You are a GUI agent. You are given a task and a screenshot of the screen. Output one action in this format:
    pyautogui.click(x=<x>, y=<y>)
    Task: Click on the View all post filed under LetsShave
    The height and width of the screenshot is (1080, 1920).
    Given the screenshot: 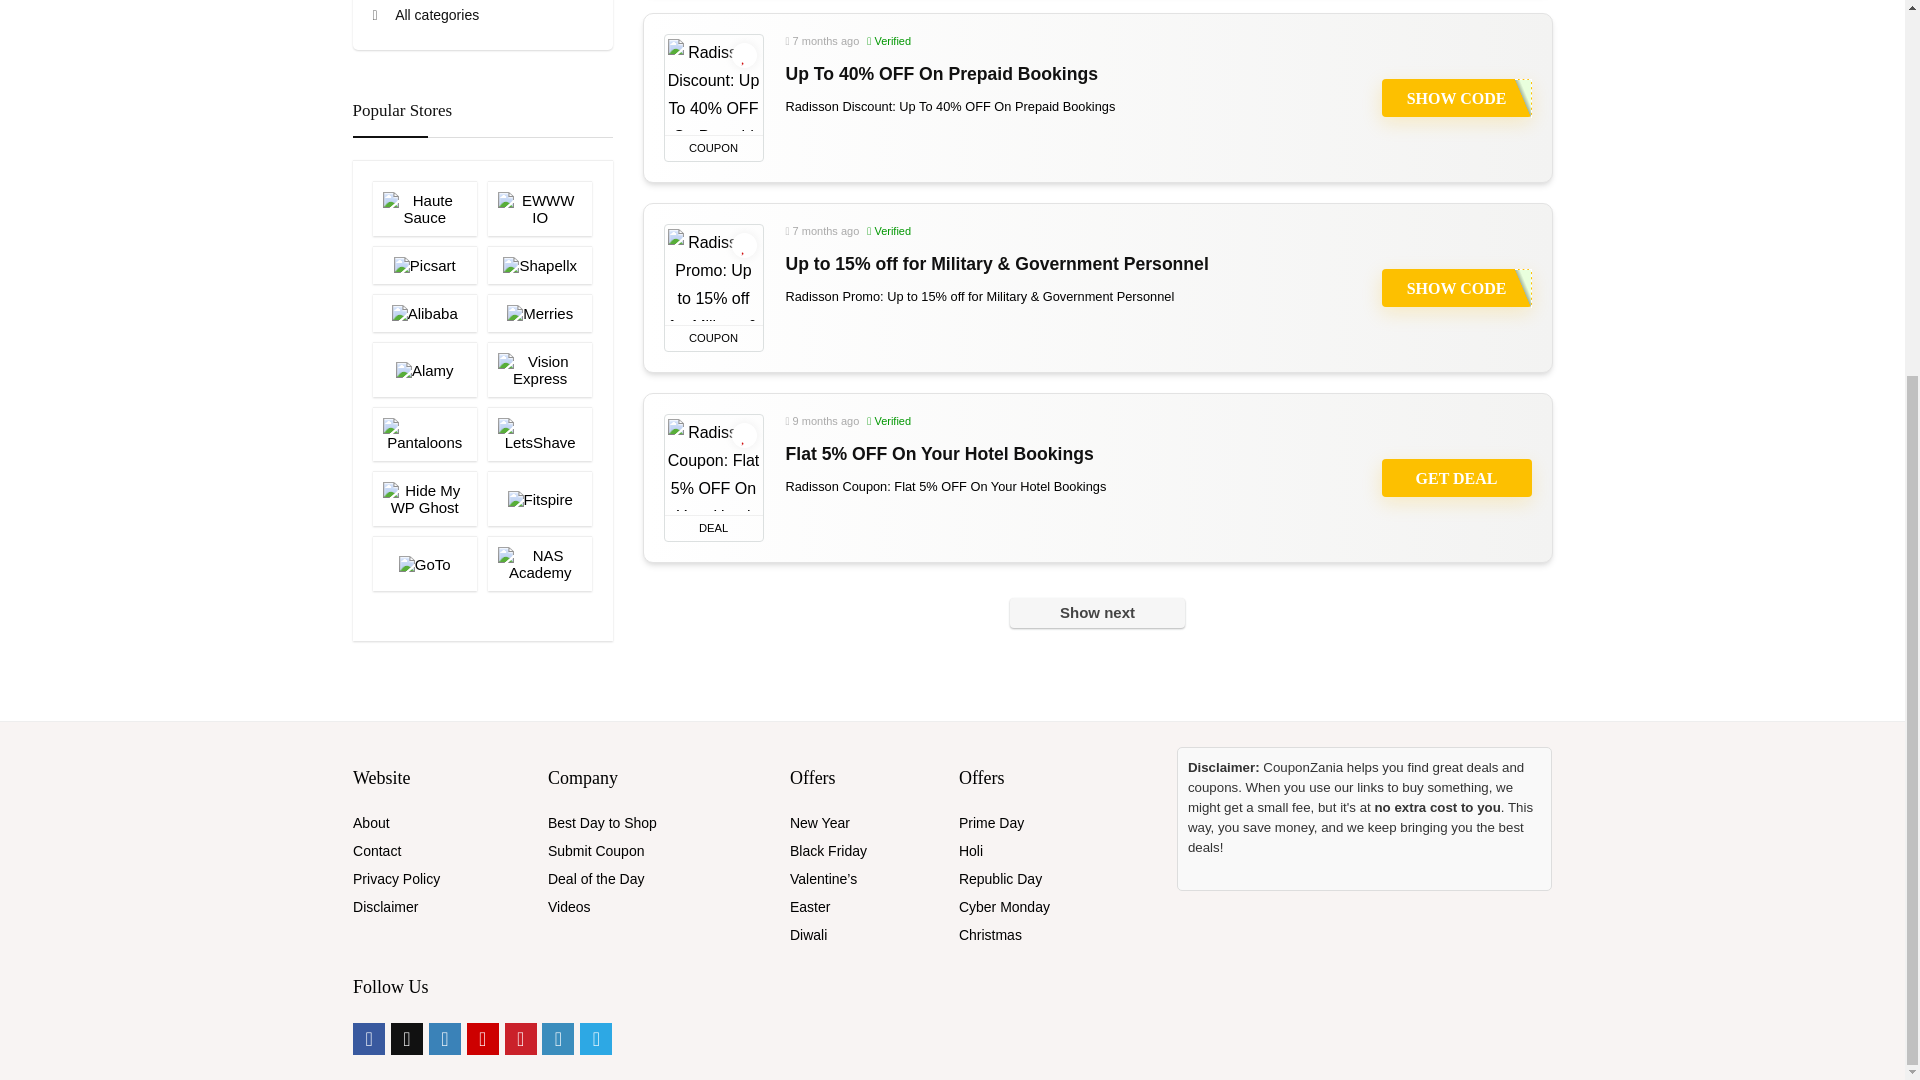 What is the action you would take?
    pyautogui.click(x=539, y=434)
    